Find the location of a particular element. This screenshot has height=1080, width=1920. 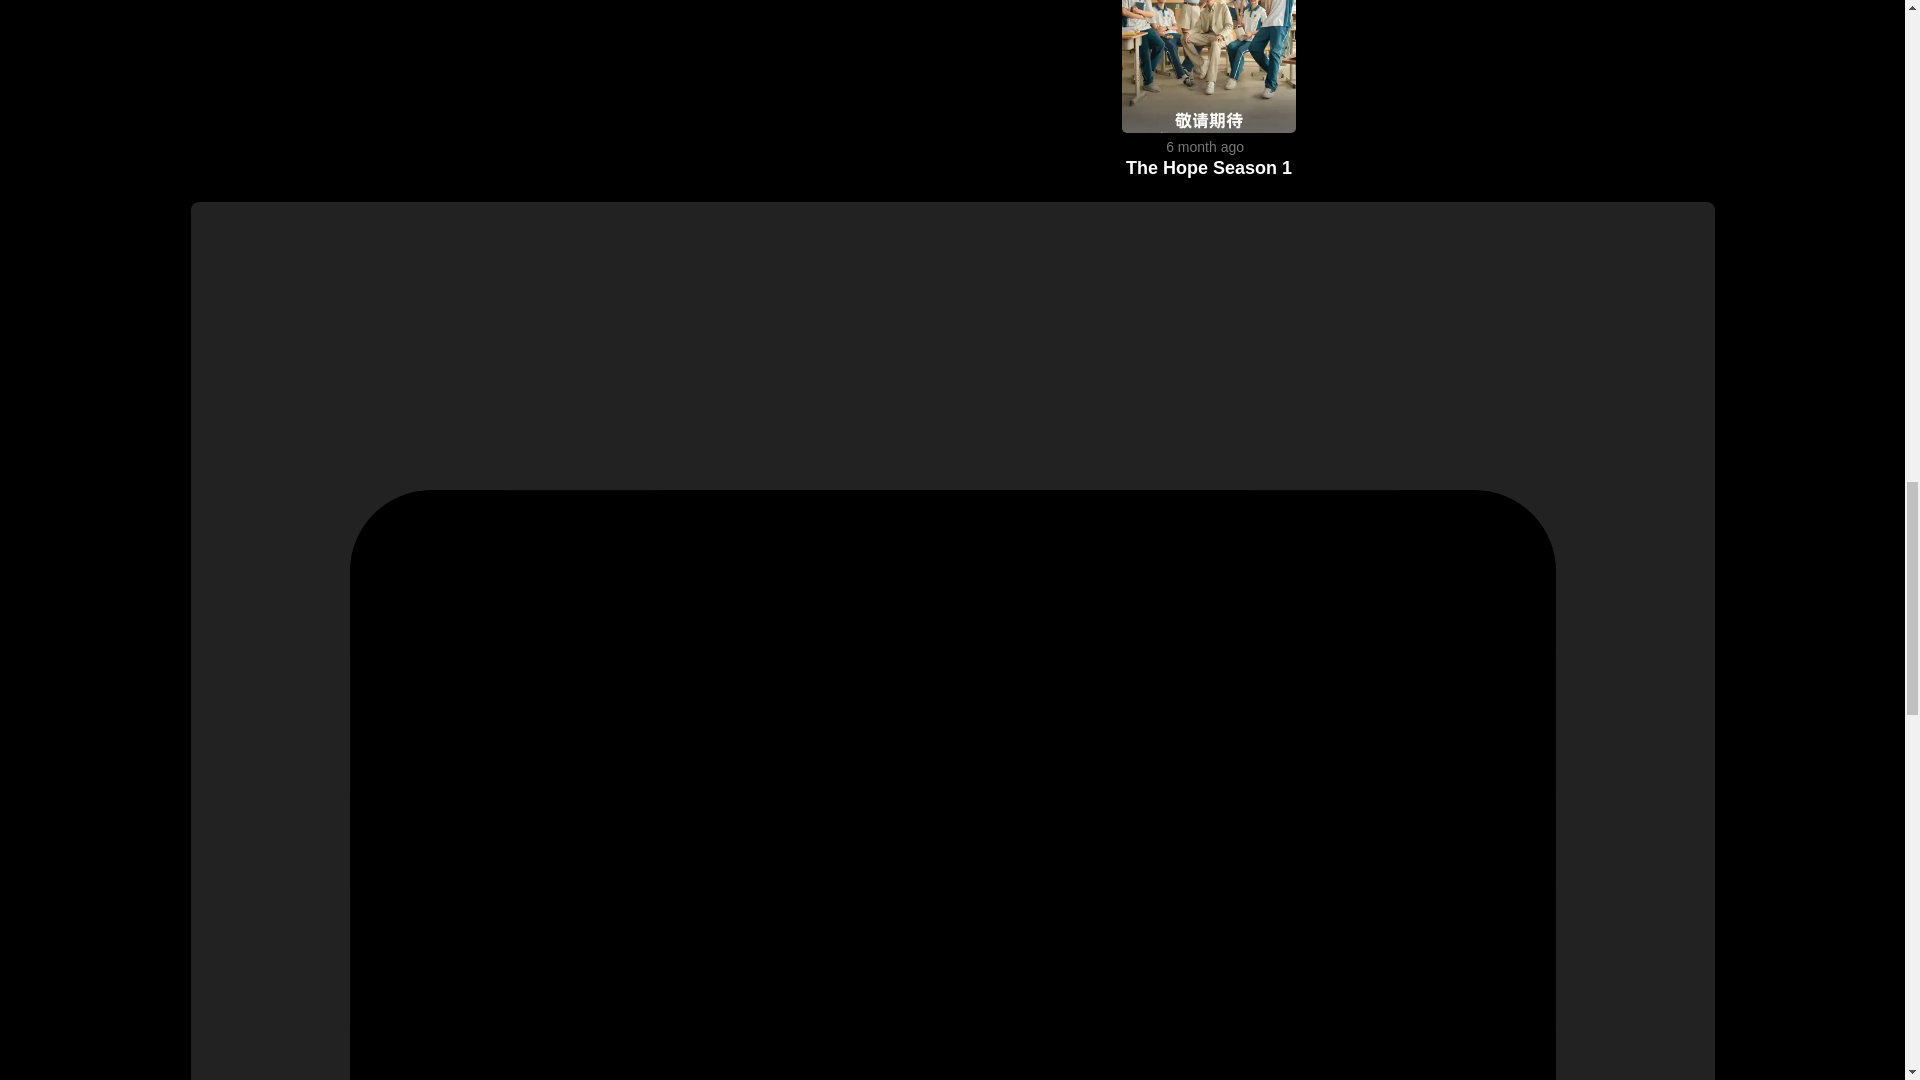

The Hope Season 1 is located at coordinates (1208, 127).